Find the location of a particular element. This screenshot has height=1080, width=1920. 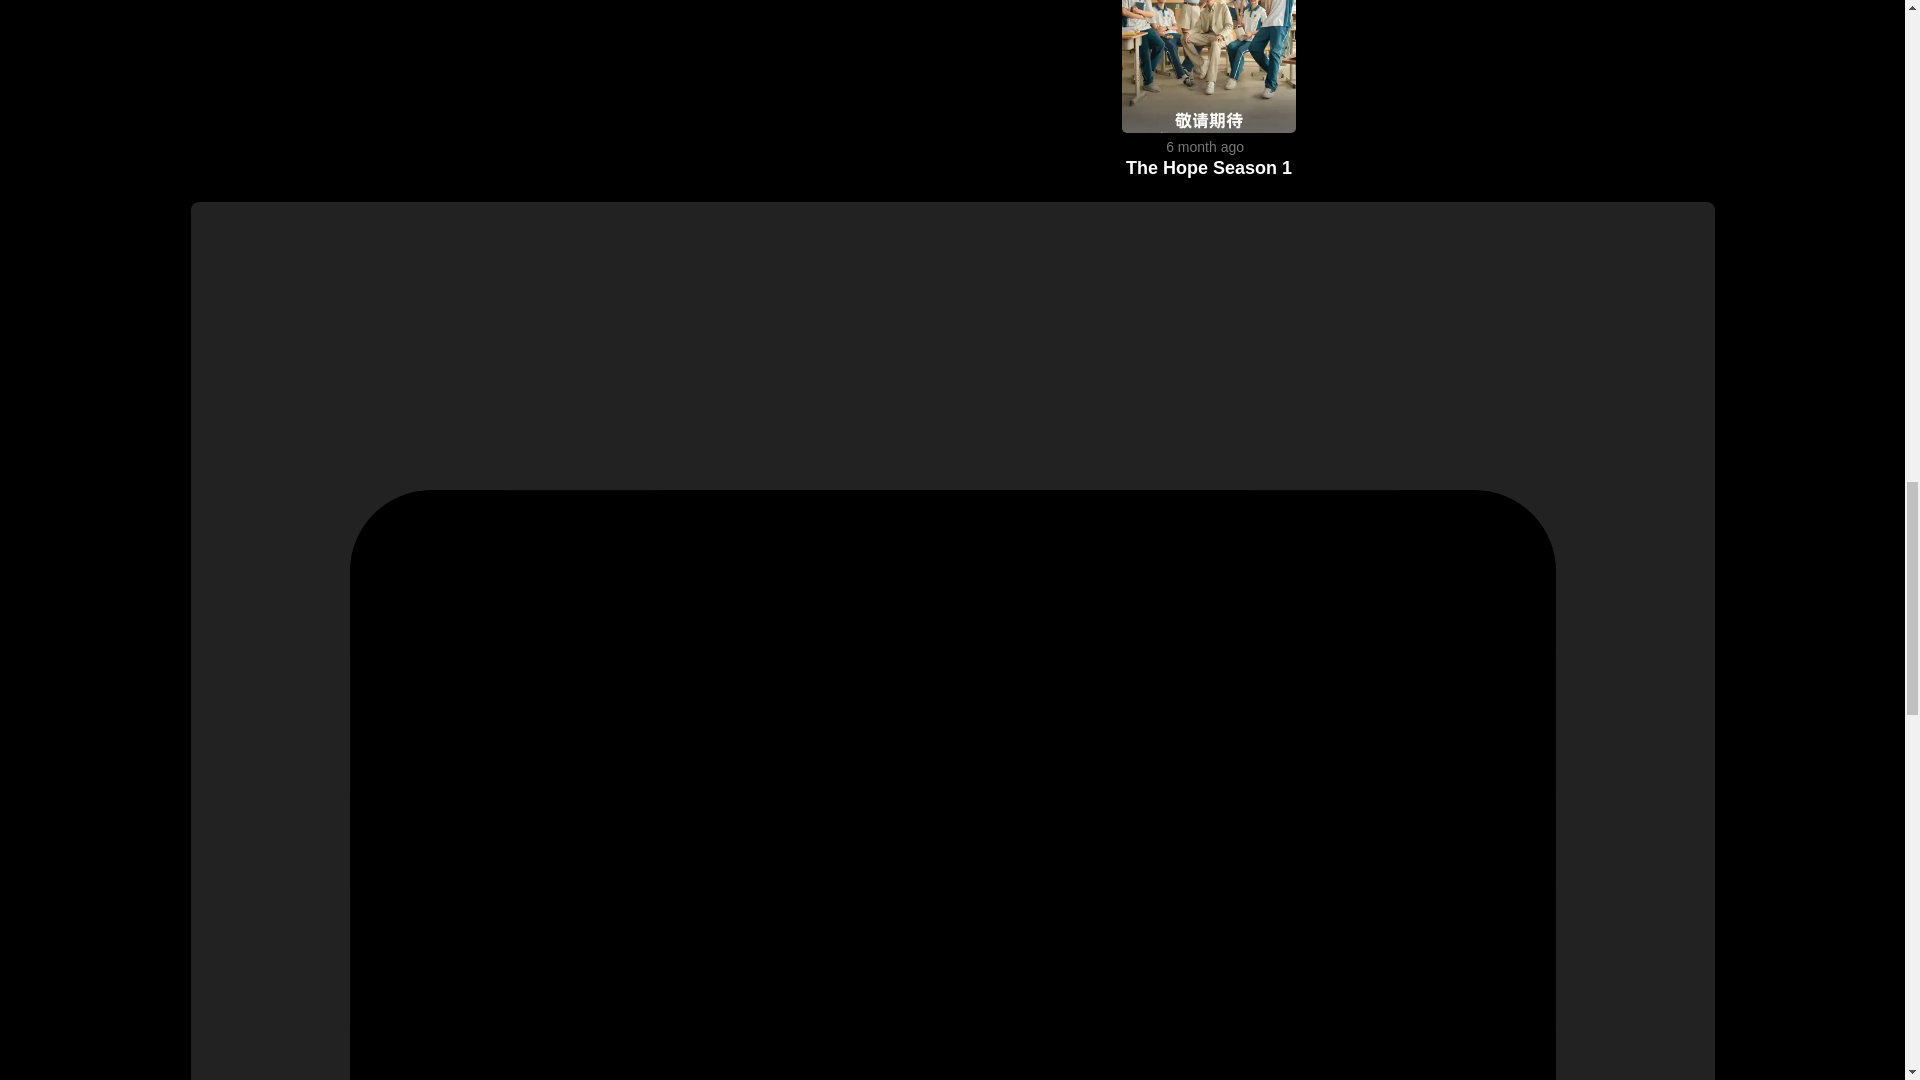

The Hope Season 1 is located at coordinates (1208, 127).